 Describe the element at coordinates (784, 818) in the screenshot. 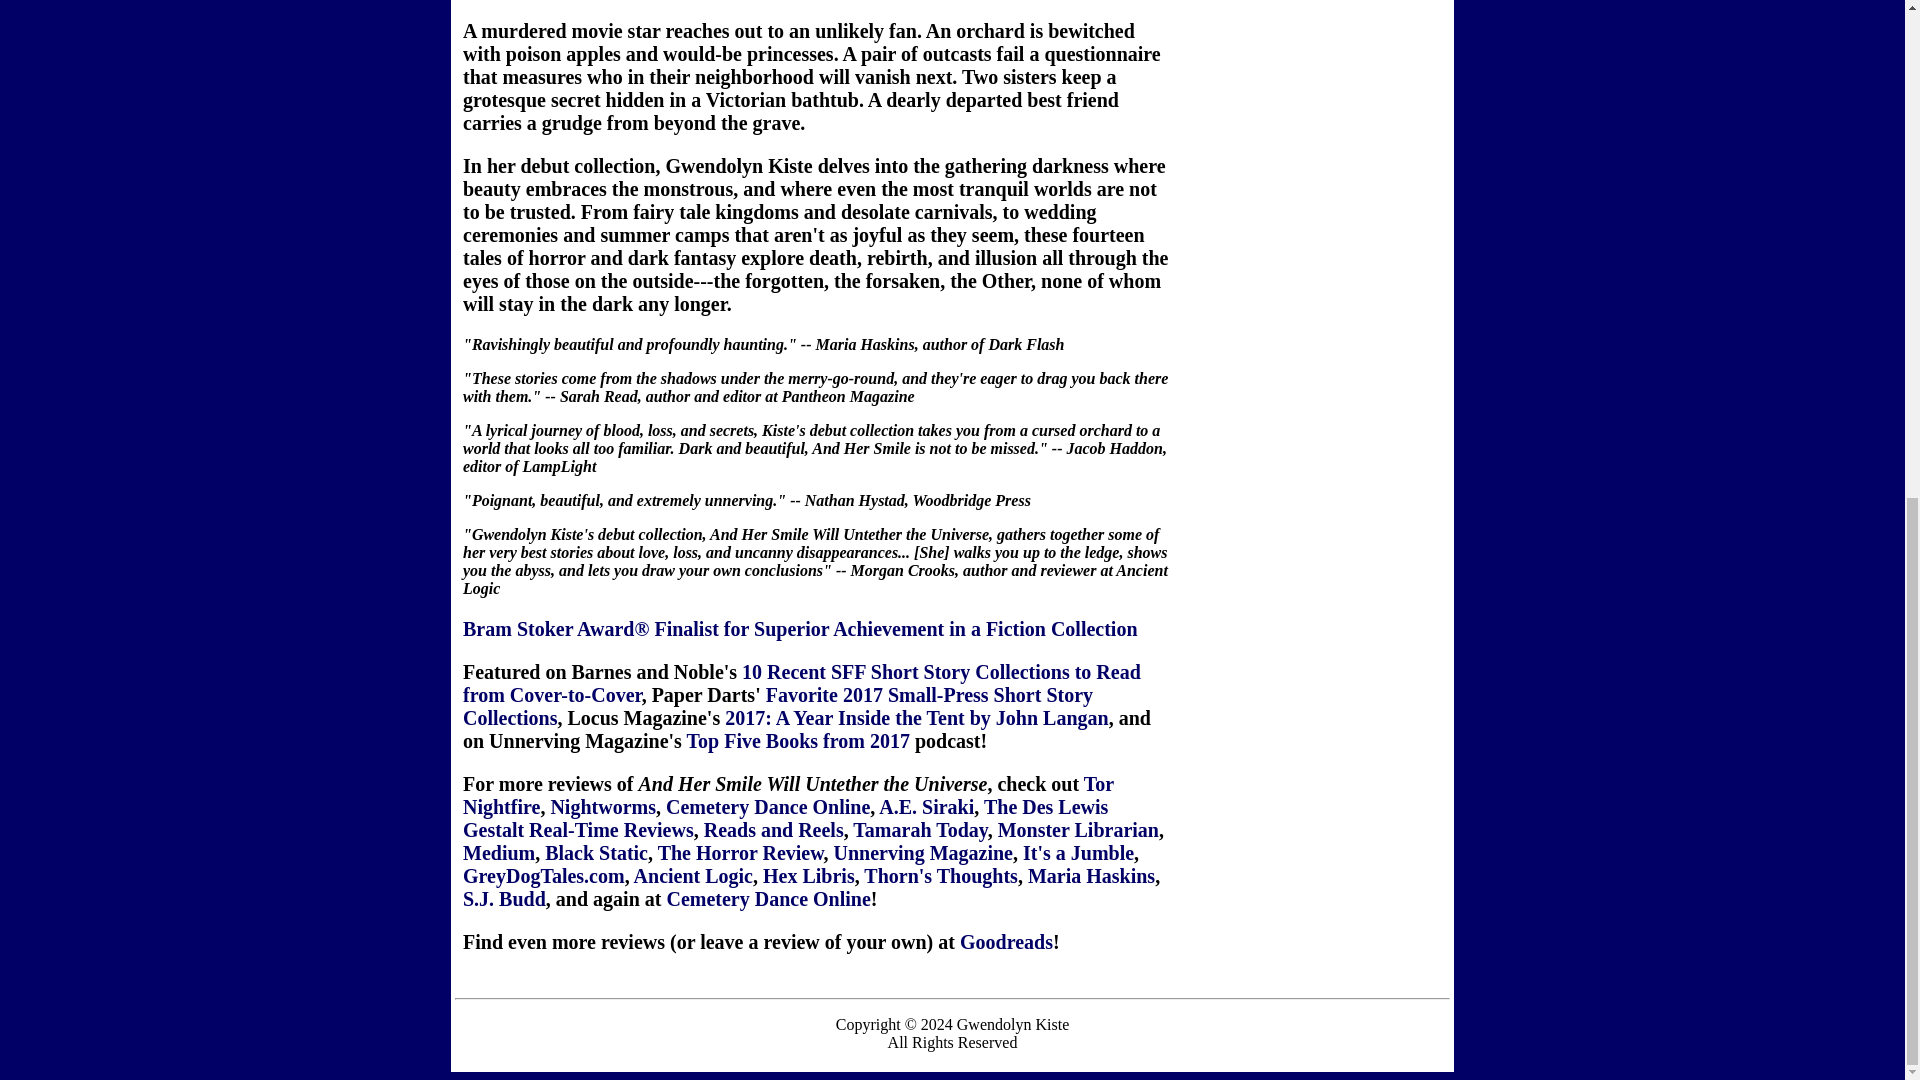

I see `The Des Lewis Gestalt Real-Time Reviews` at that location.